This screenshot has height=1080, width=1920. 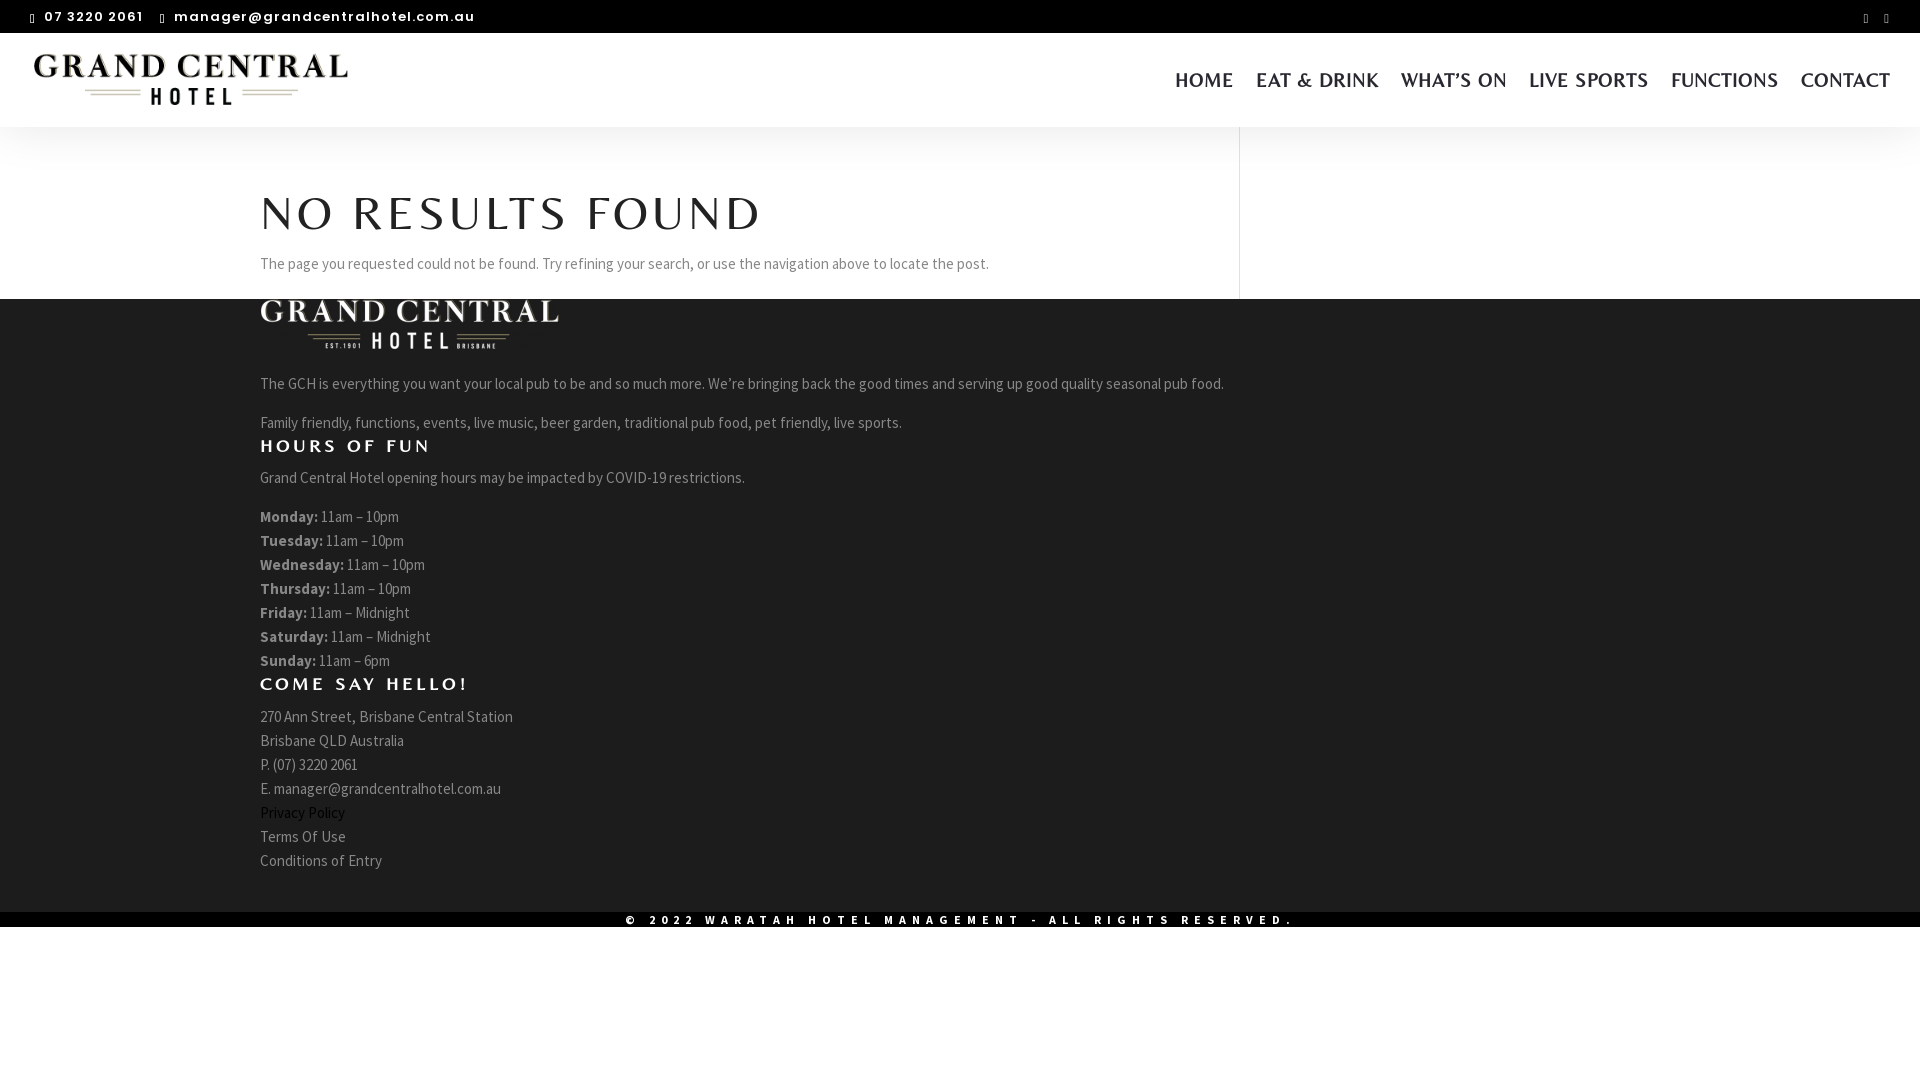 I want to click on FUNCTIONS, so click(x=1725, y=99).